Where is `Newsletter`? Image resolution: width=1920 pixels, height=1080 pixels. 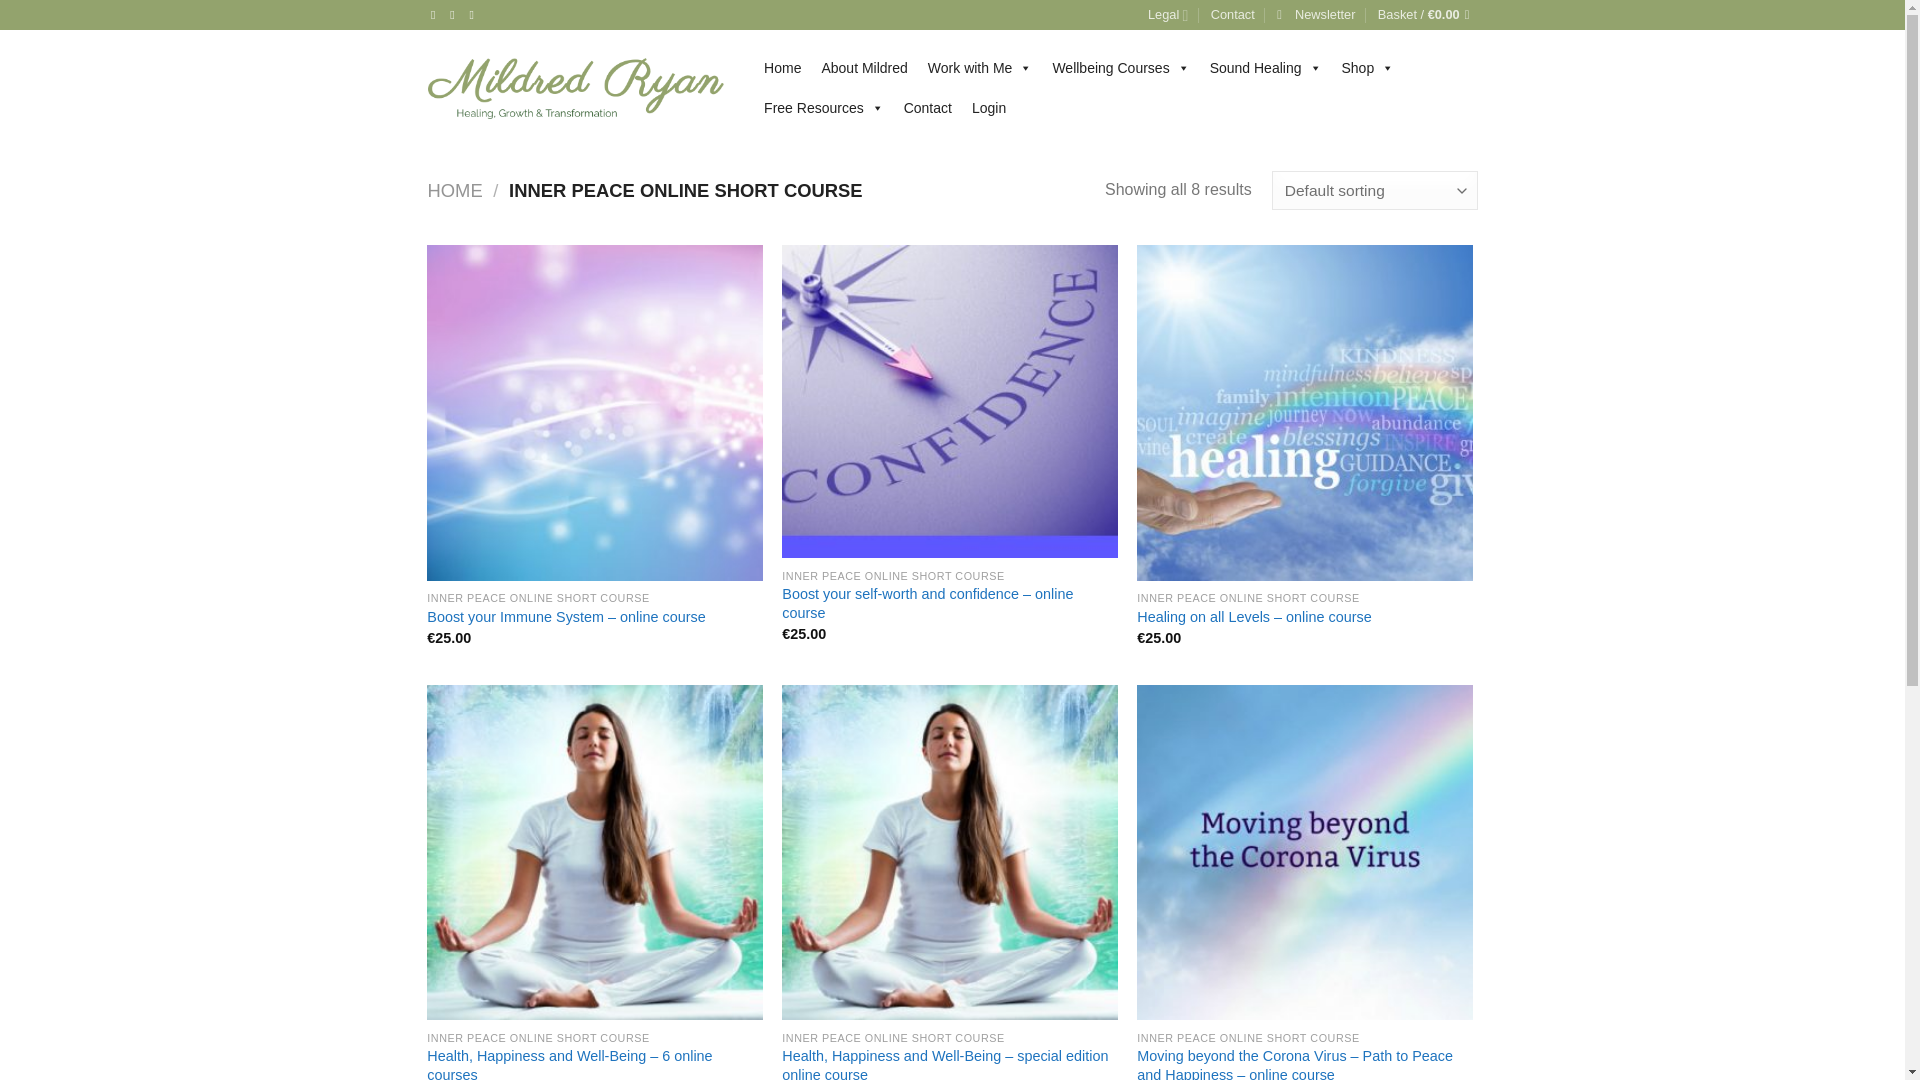
Newsletter is located at coordinates (1316, 15).